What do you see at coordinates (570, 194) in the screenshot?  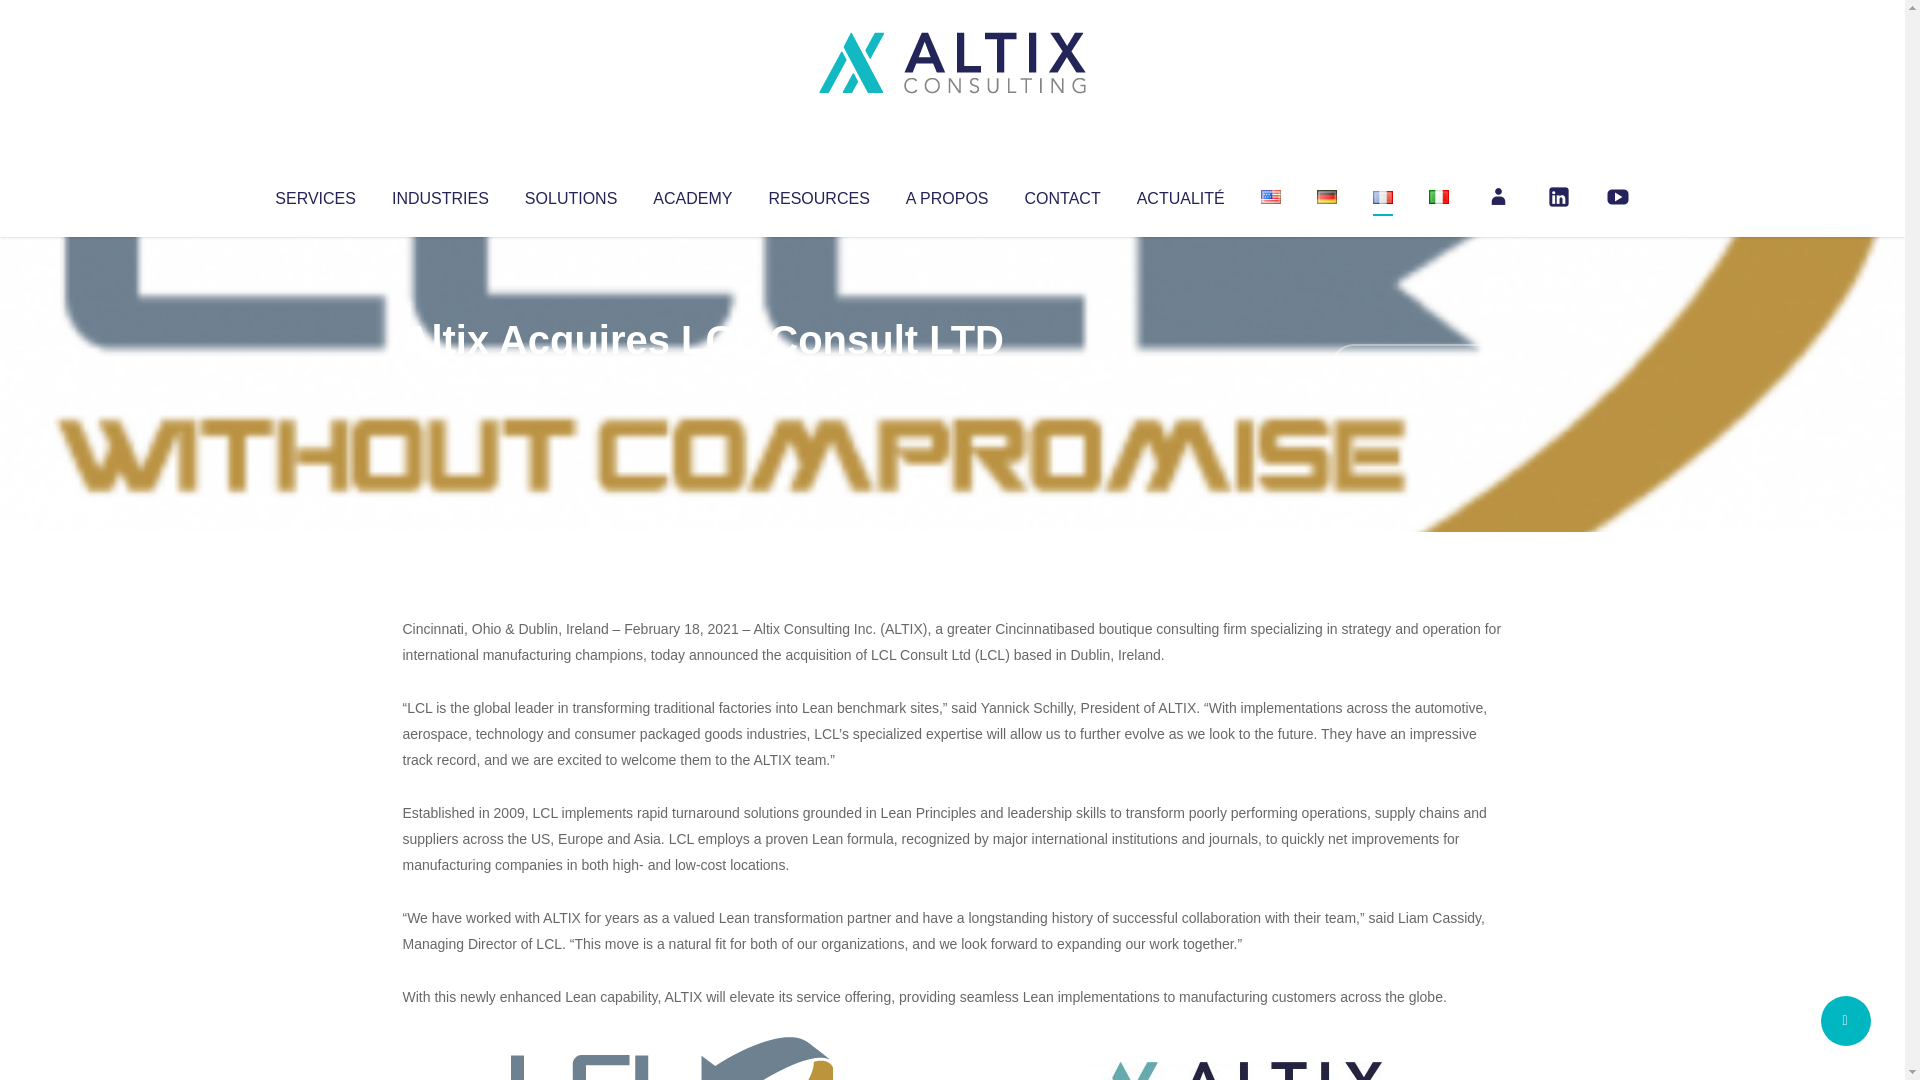 I see `SOLUTIONS` at bounding box center [570, 194].